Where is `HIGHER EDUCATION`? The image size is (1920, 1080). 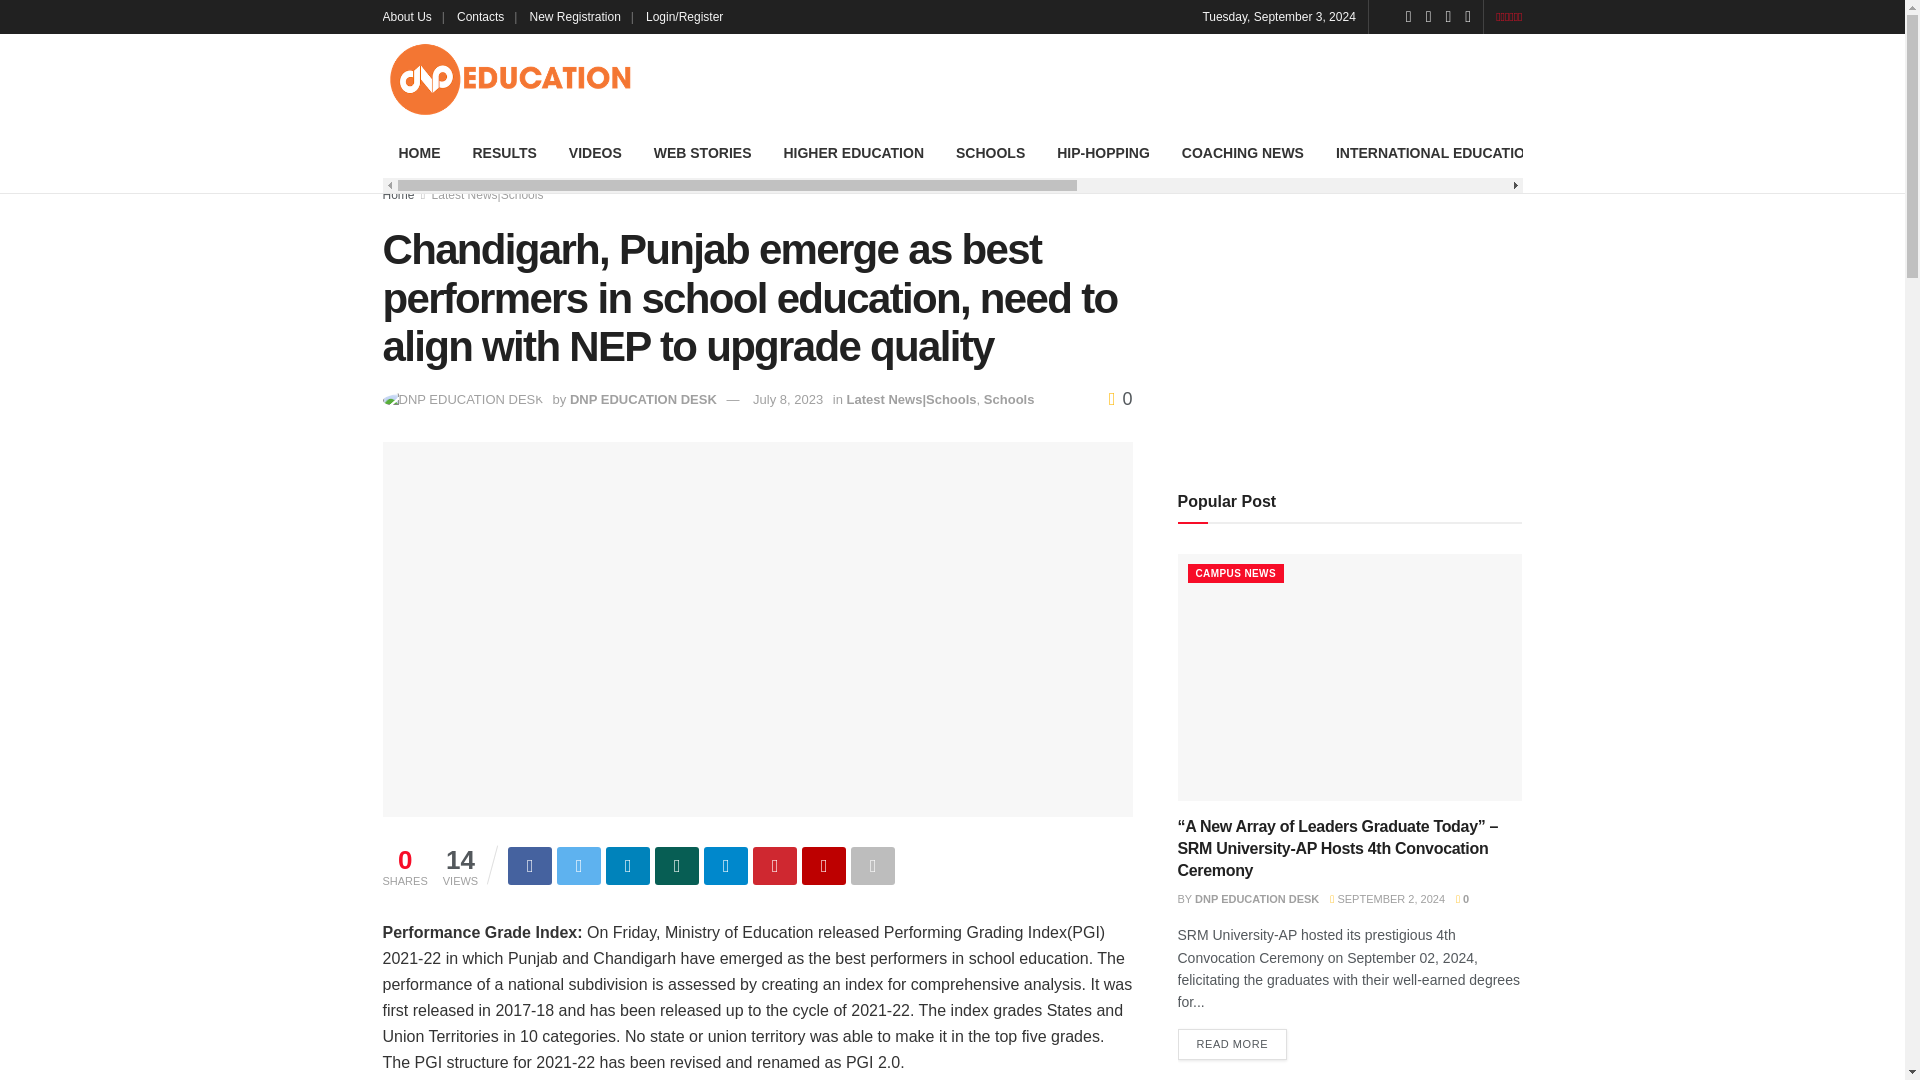 HIGHER EDUCATION is located at coordinates (853, 153).